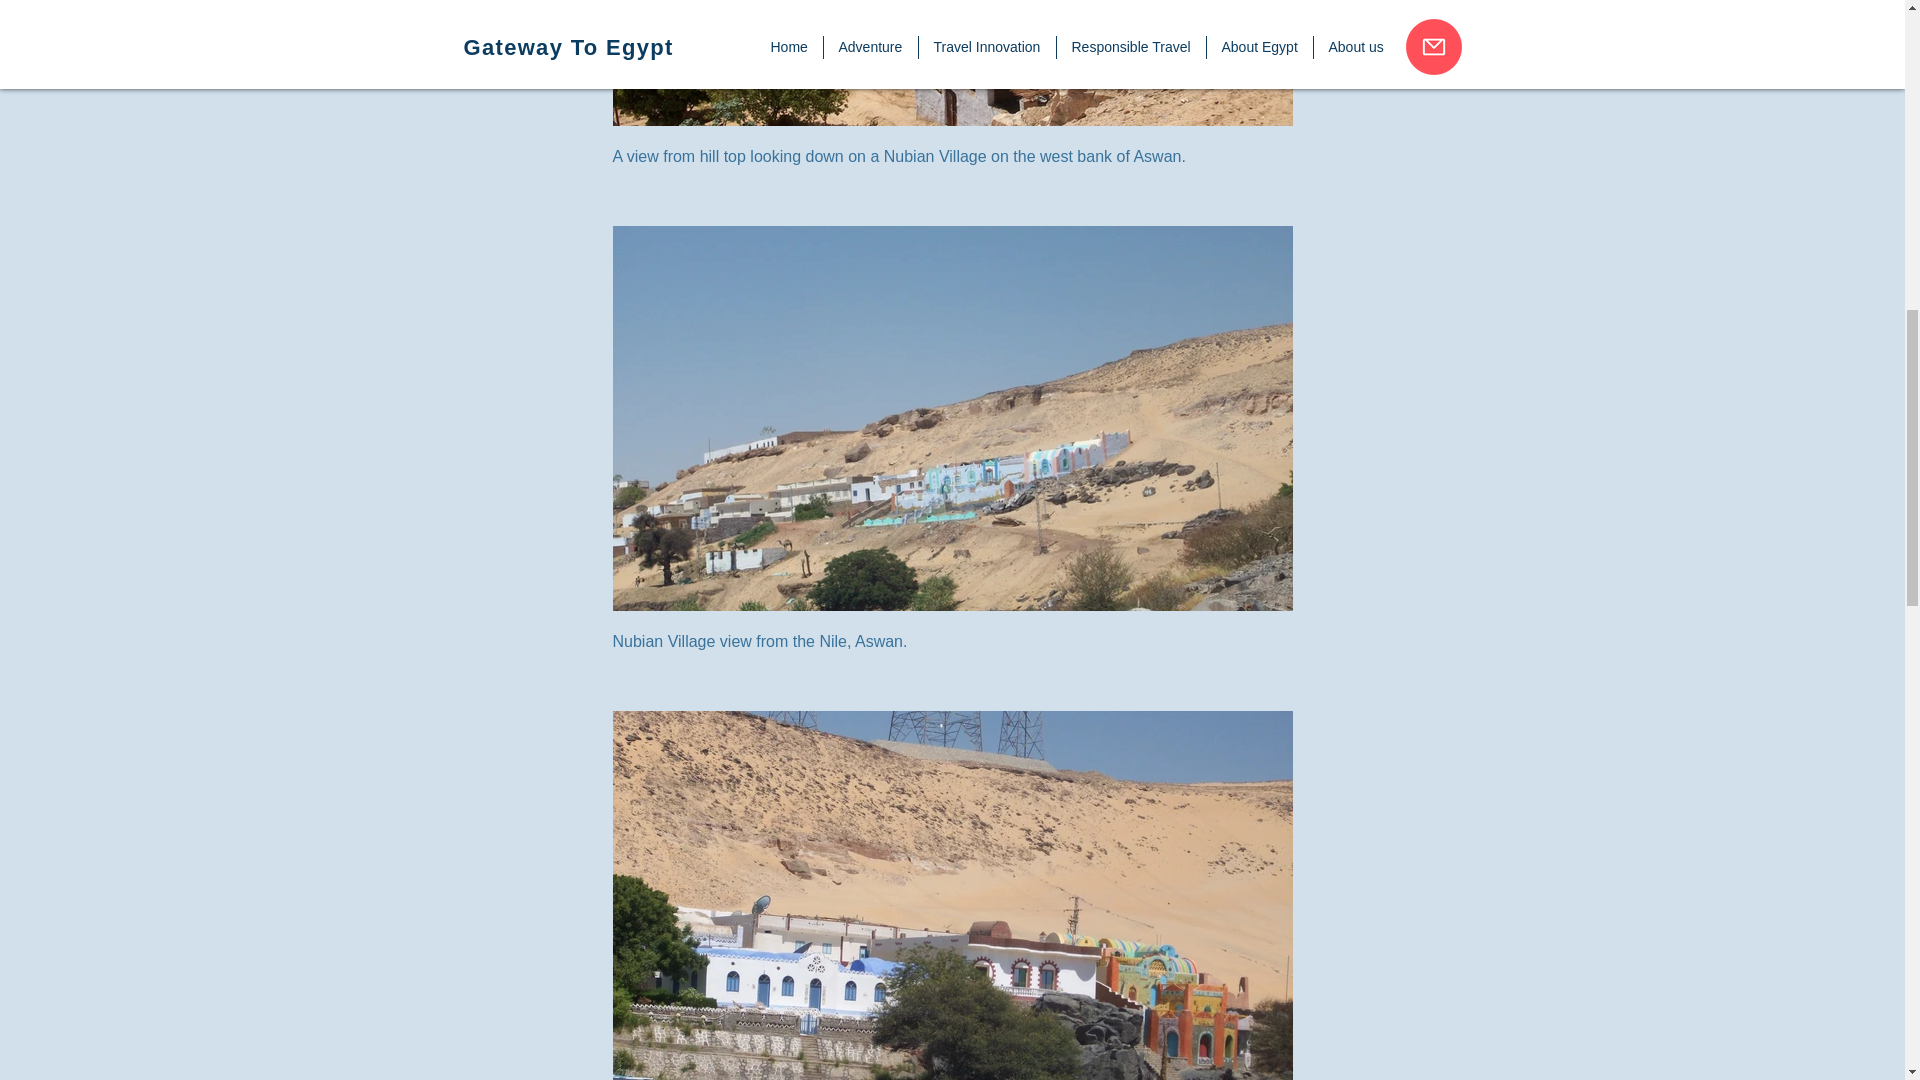 This screenshot has height=1080, width=1920. What do you see at coordinates (952, 63) in the screenshot?
I see `Aswan` at bounding box center [952, 63].